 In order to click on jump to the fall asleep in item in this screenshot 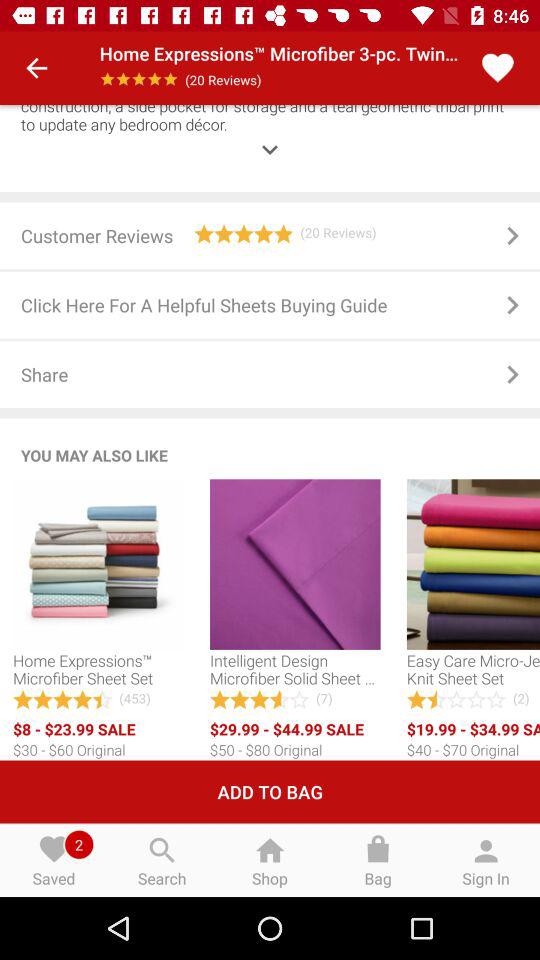, I will do `click(270, 135)`.